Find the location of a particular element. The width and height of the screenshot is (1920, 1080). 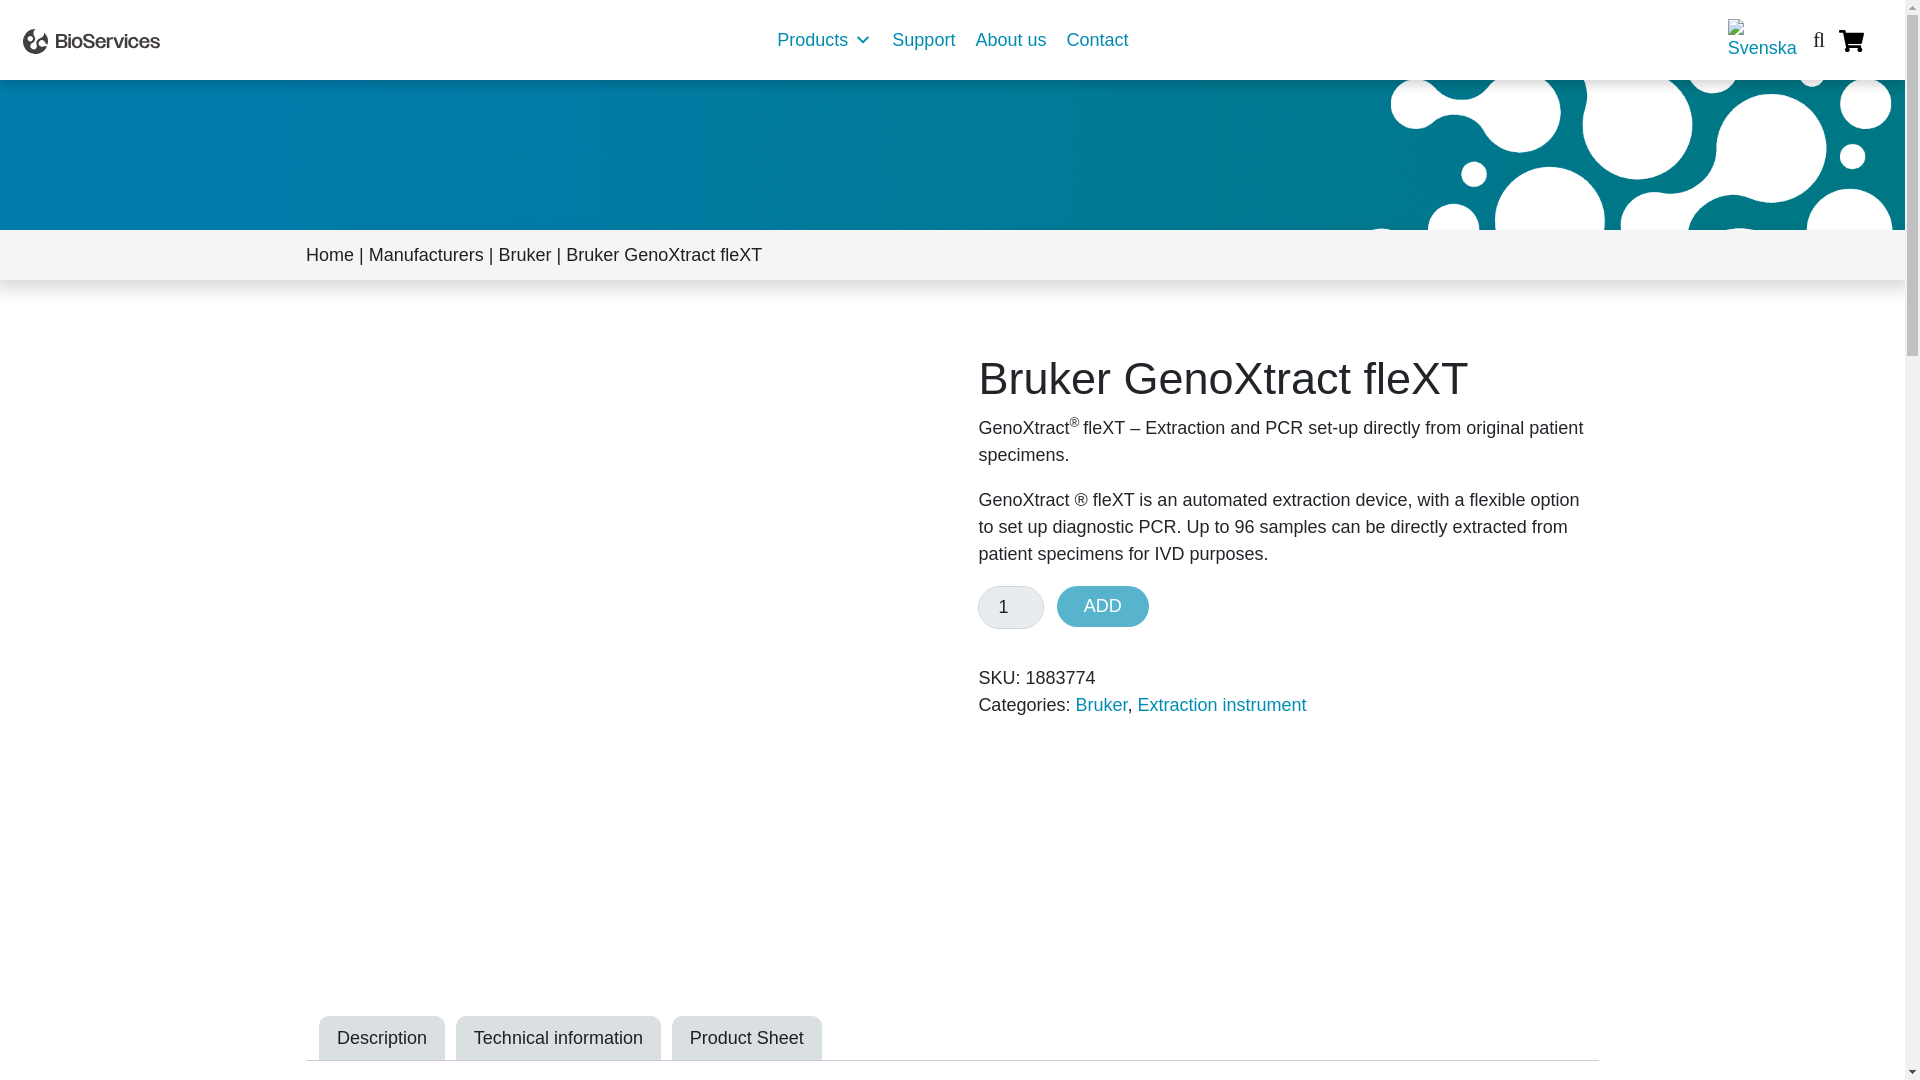

About us is located at coordinates (1010, 40).